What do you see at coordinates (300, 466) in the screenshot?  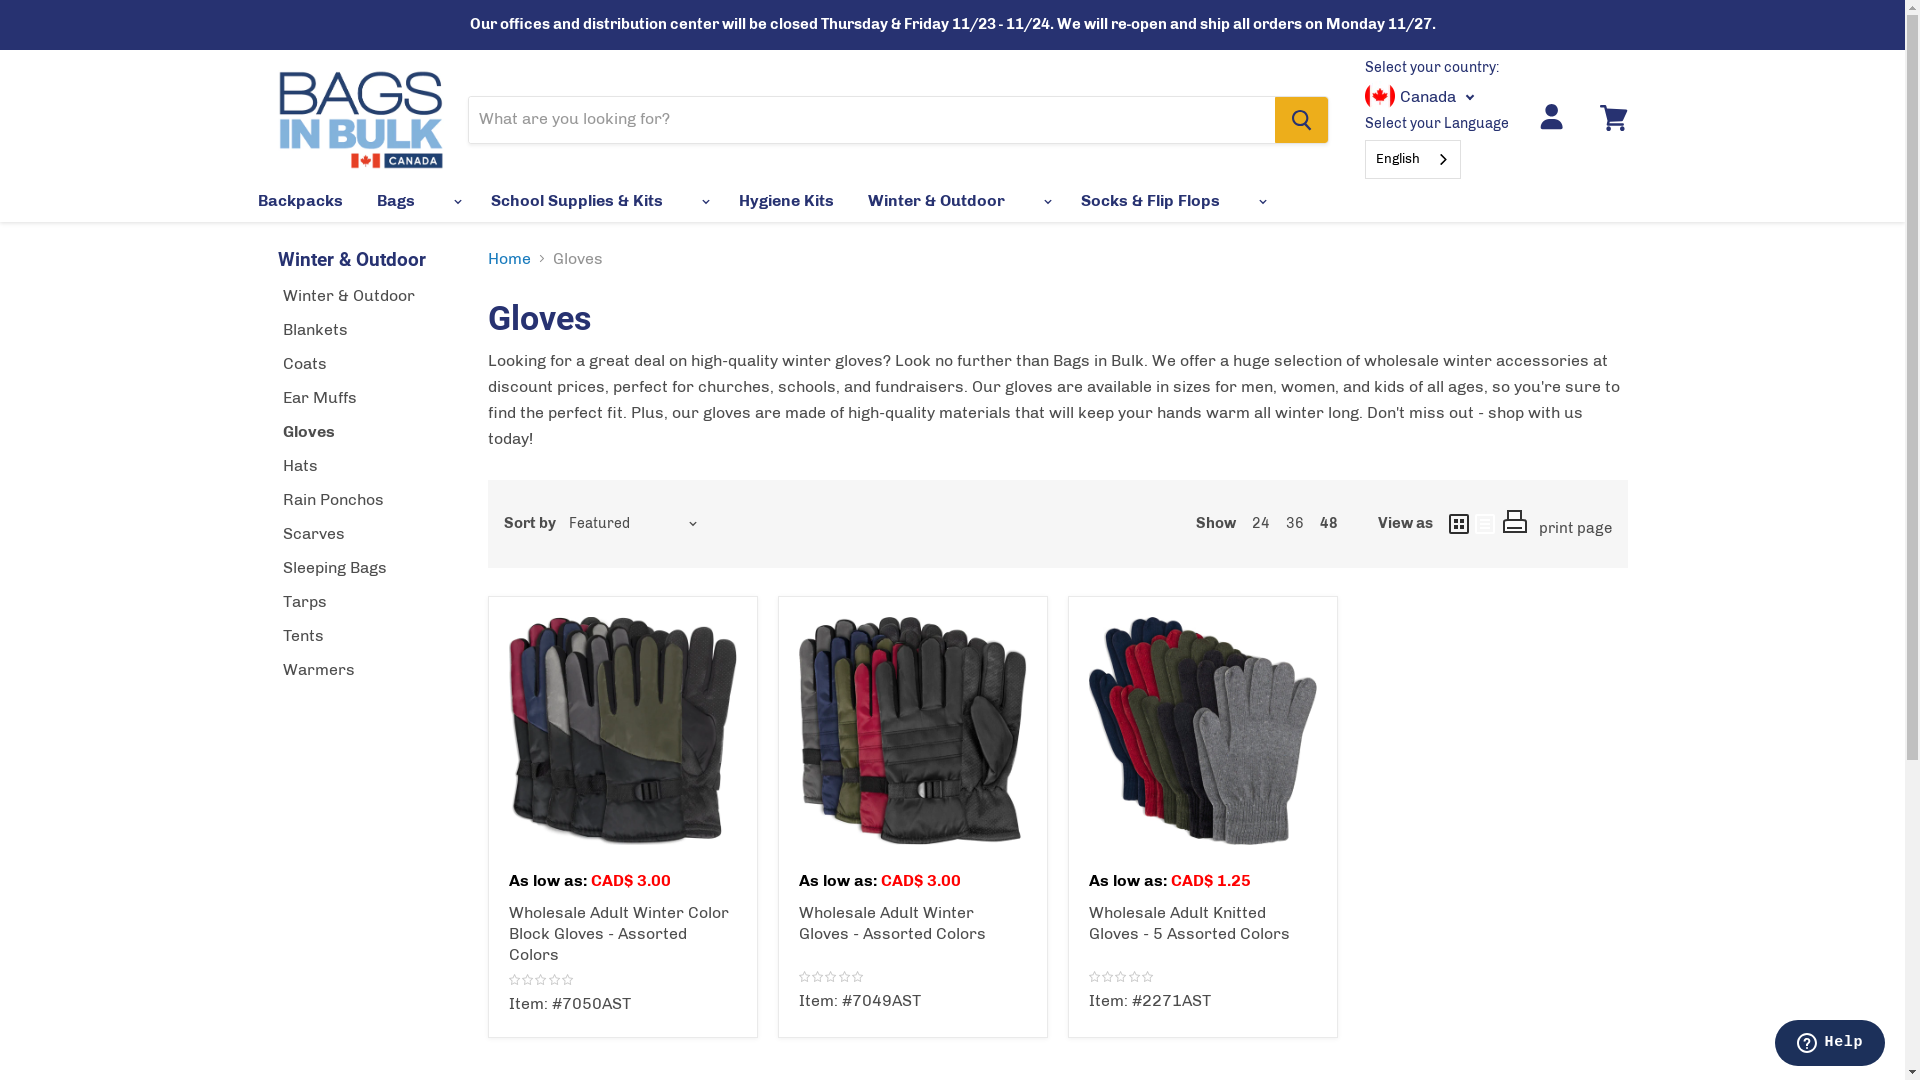 I see `Hats` at bounding box center [300, 466].